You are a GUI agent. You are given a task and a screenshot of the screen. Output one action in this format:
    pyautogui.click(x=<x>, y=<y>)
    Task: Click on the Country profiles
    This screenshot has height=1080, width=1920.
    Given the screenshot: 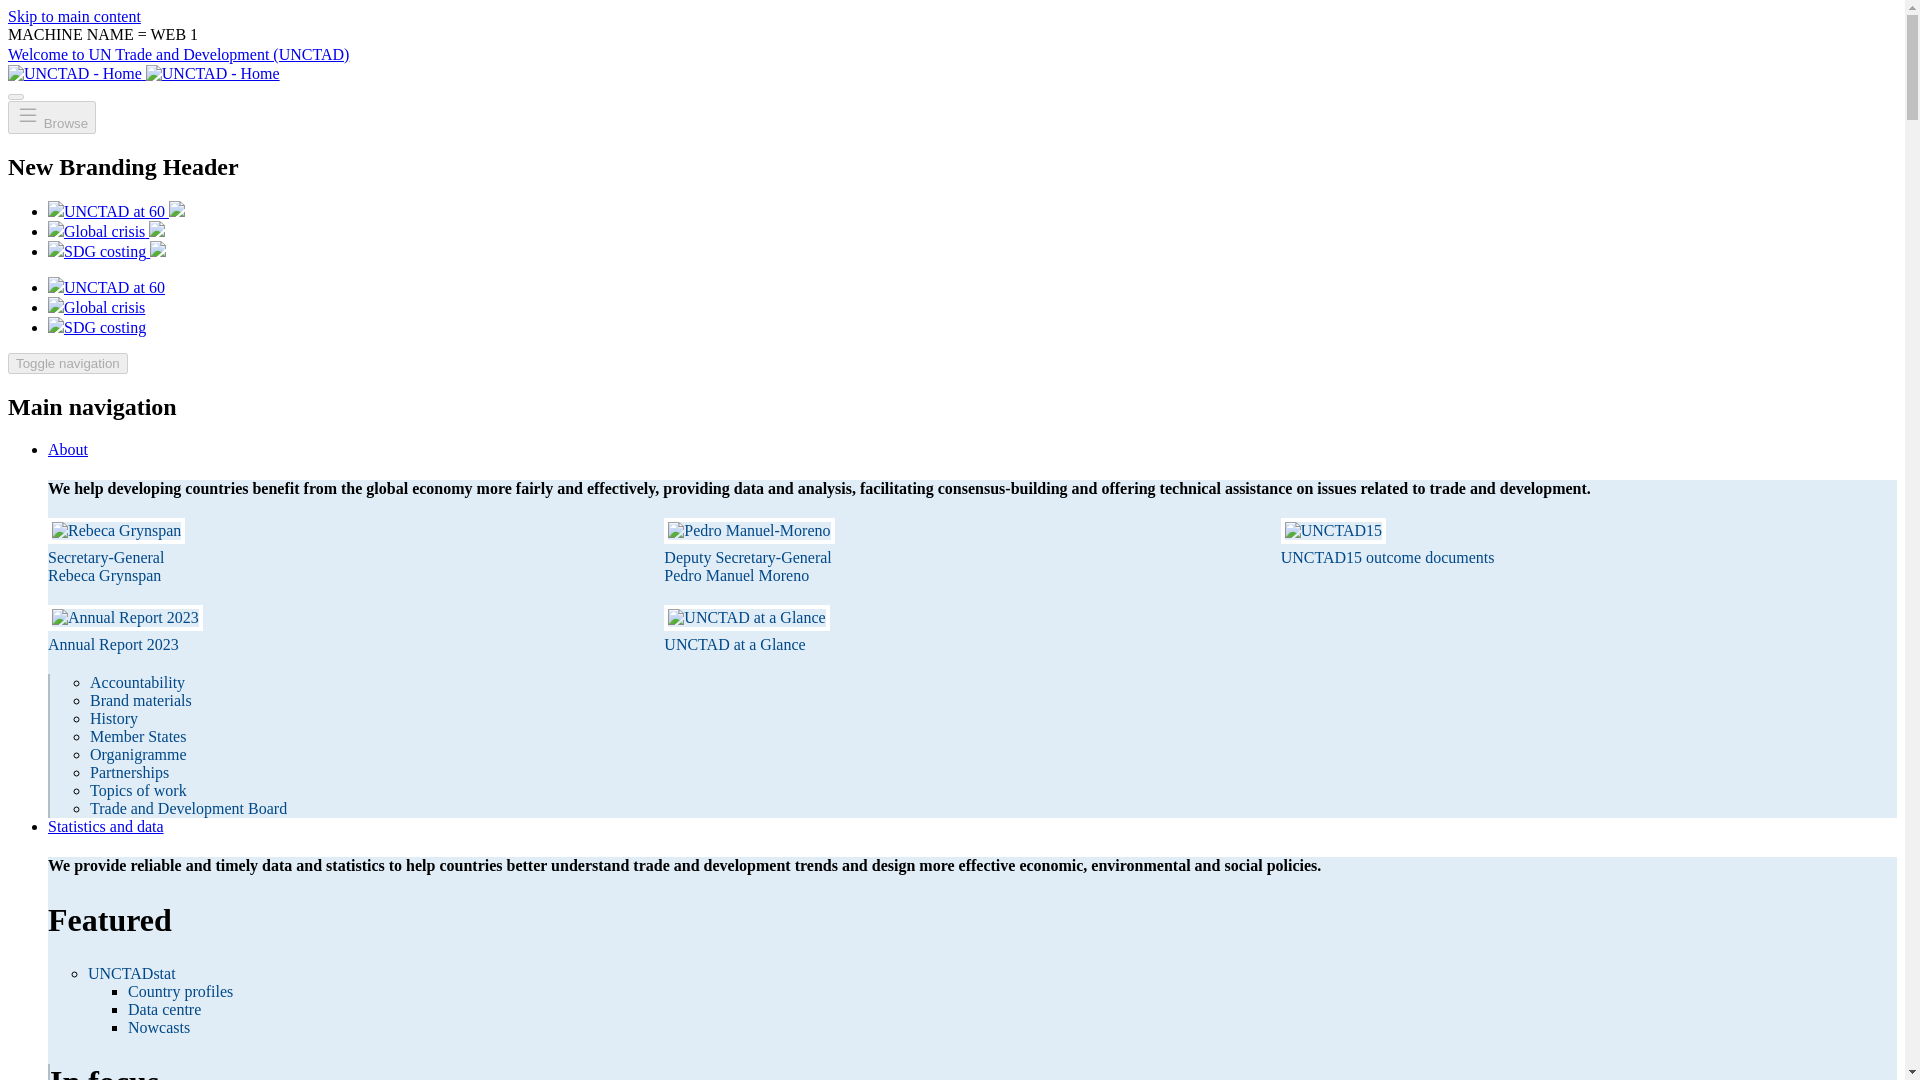 What is the action you would take?
    pyautogui.click(x=180, y=991)
    